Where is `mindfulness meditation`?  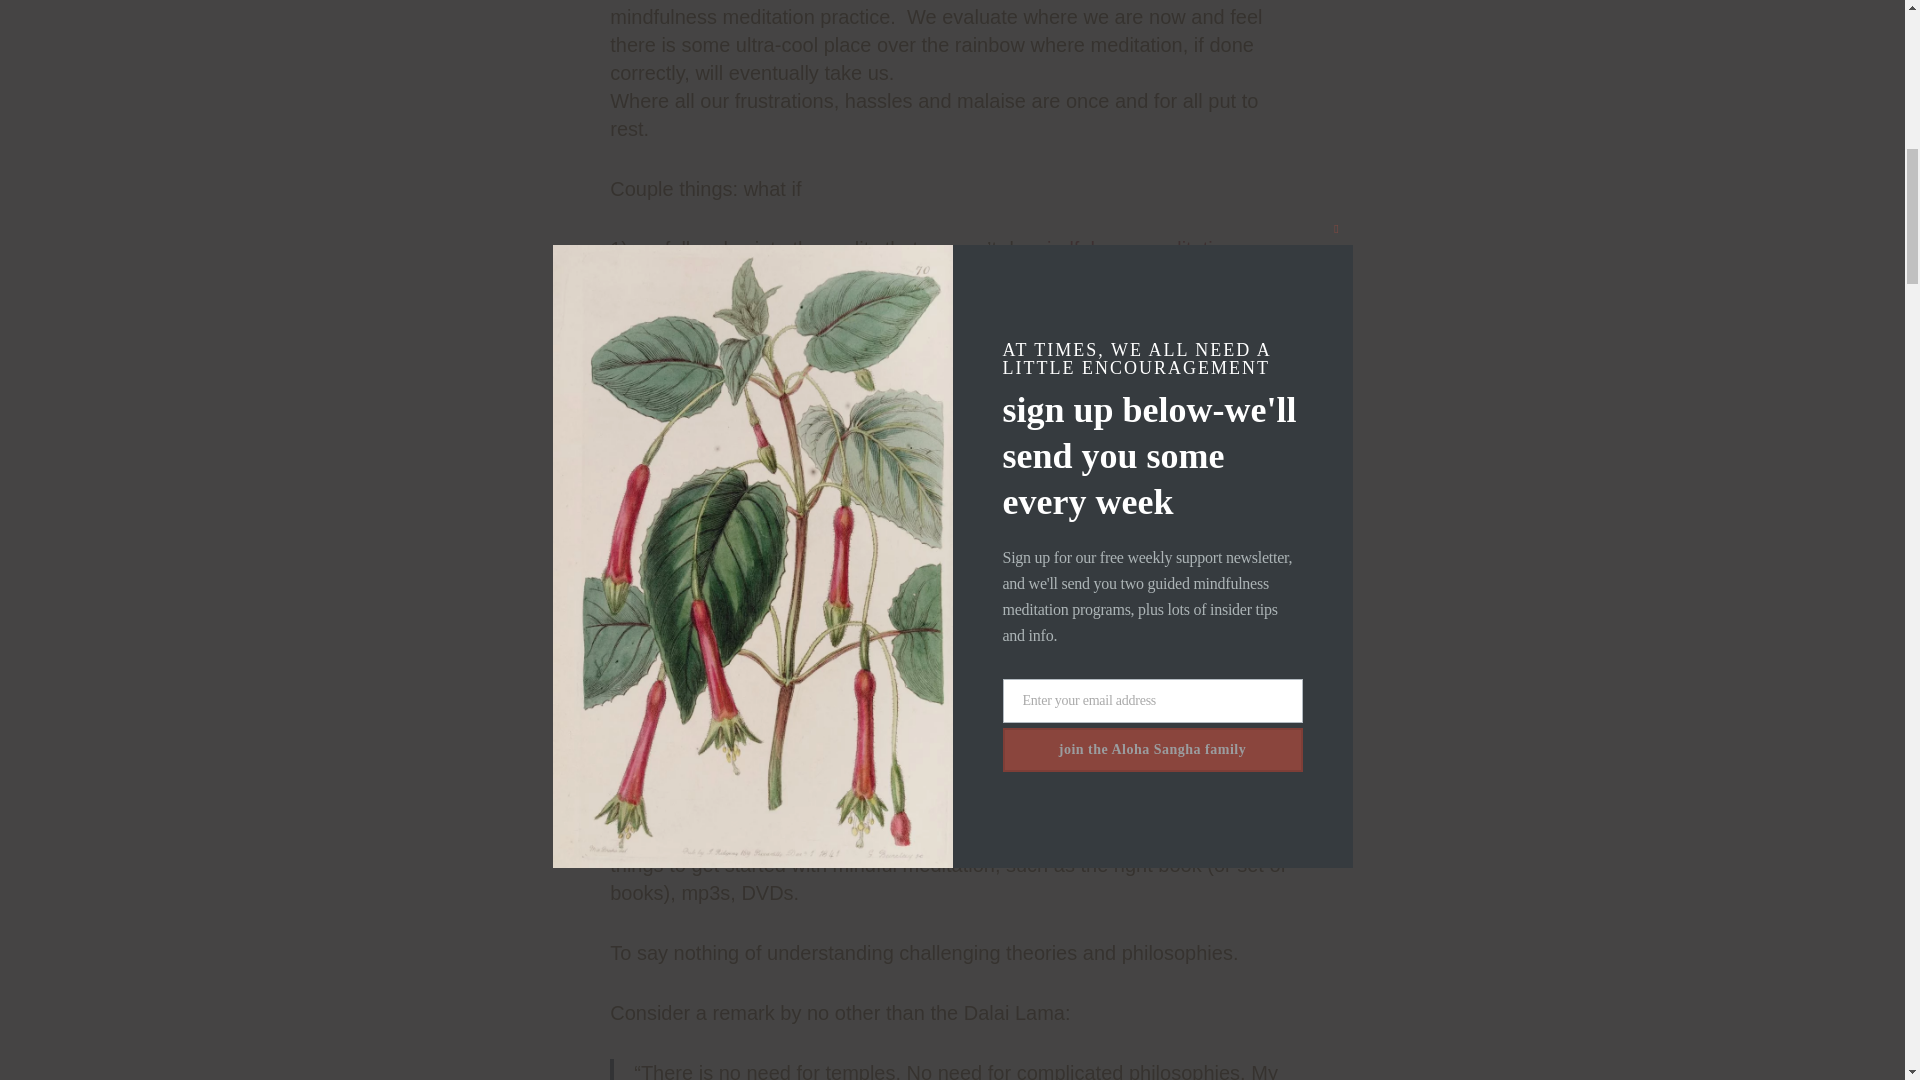
mindfulness meditation is located at coordinates (1132, 248).